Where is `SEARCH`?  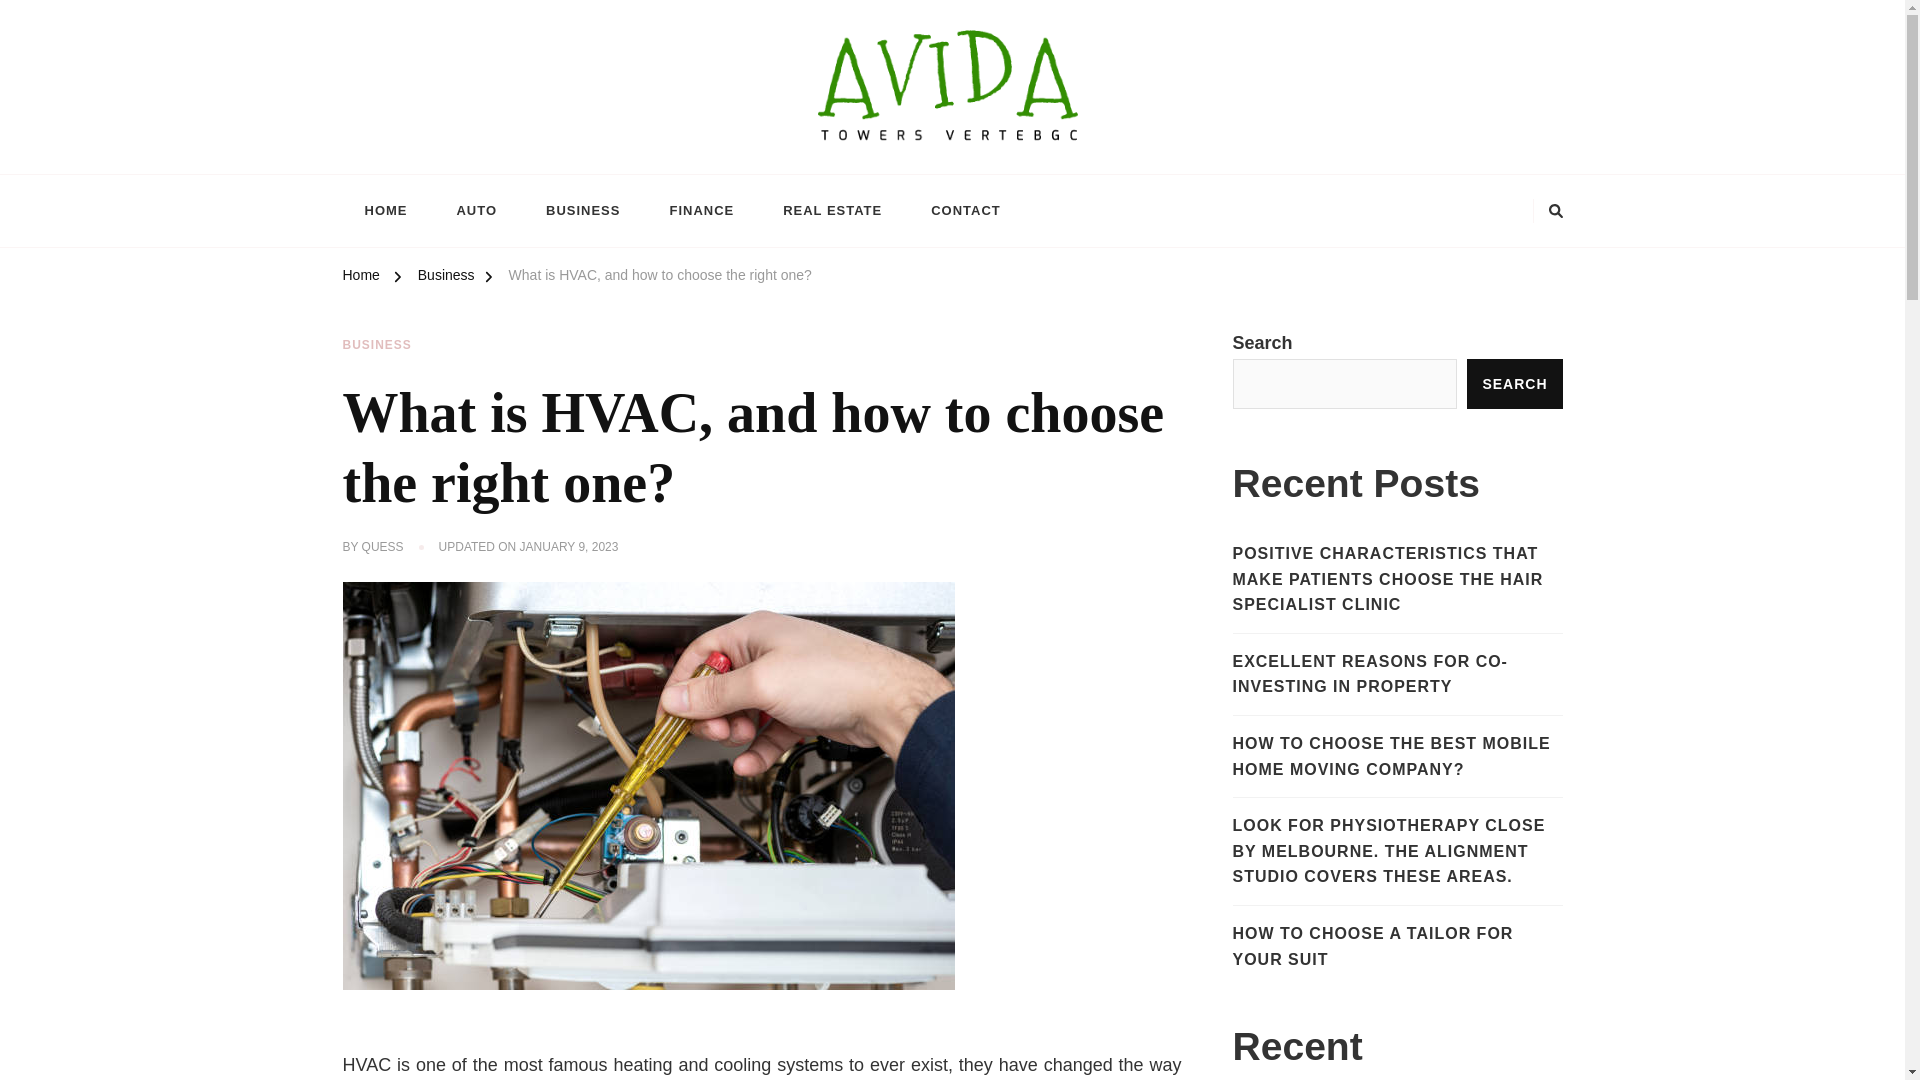 SEARCH is located at coordinates (1514, 384).